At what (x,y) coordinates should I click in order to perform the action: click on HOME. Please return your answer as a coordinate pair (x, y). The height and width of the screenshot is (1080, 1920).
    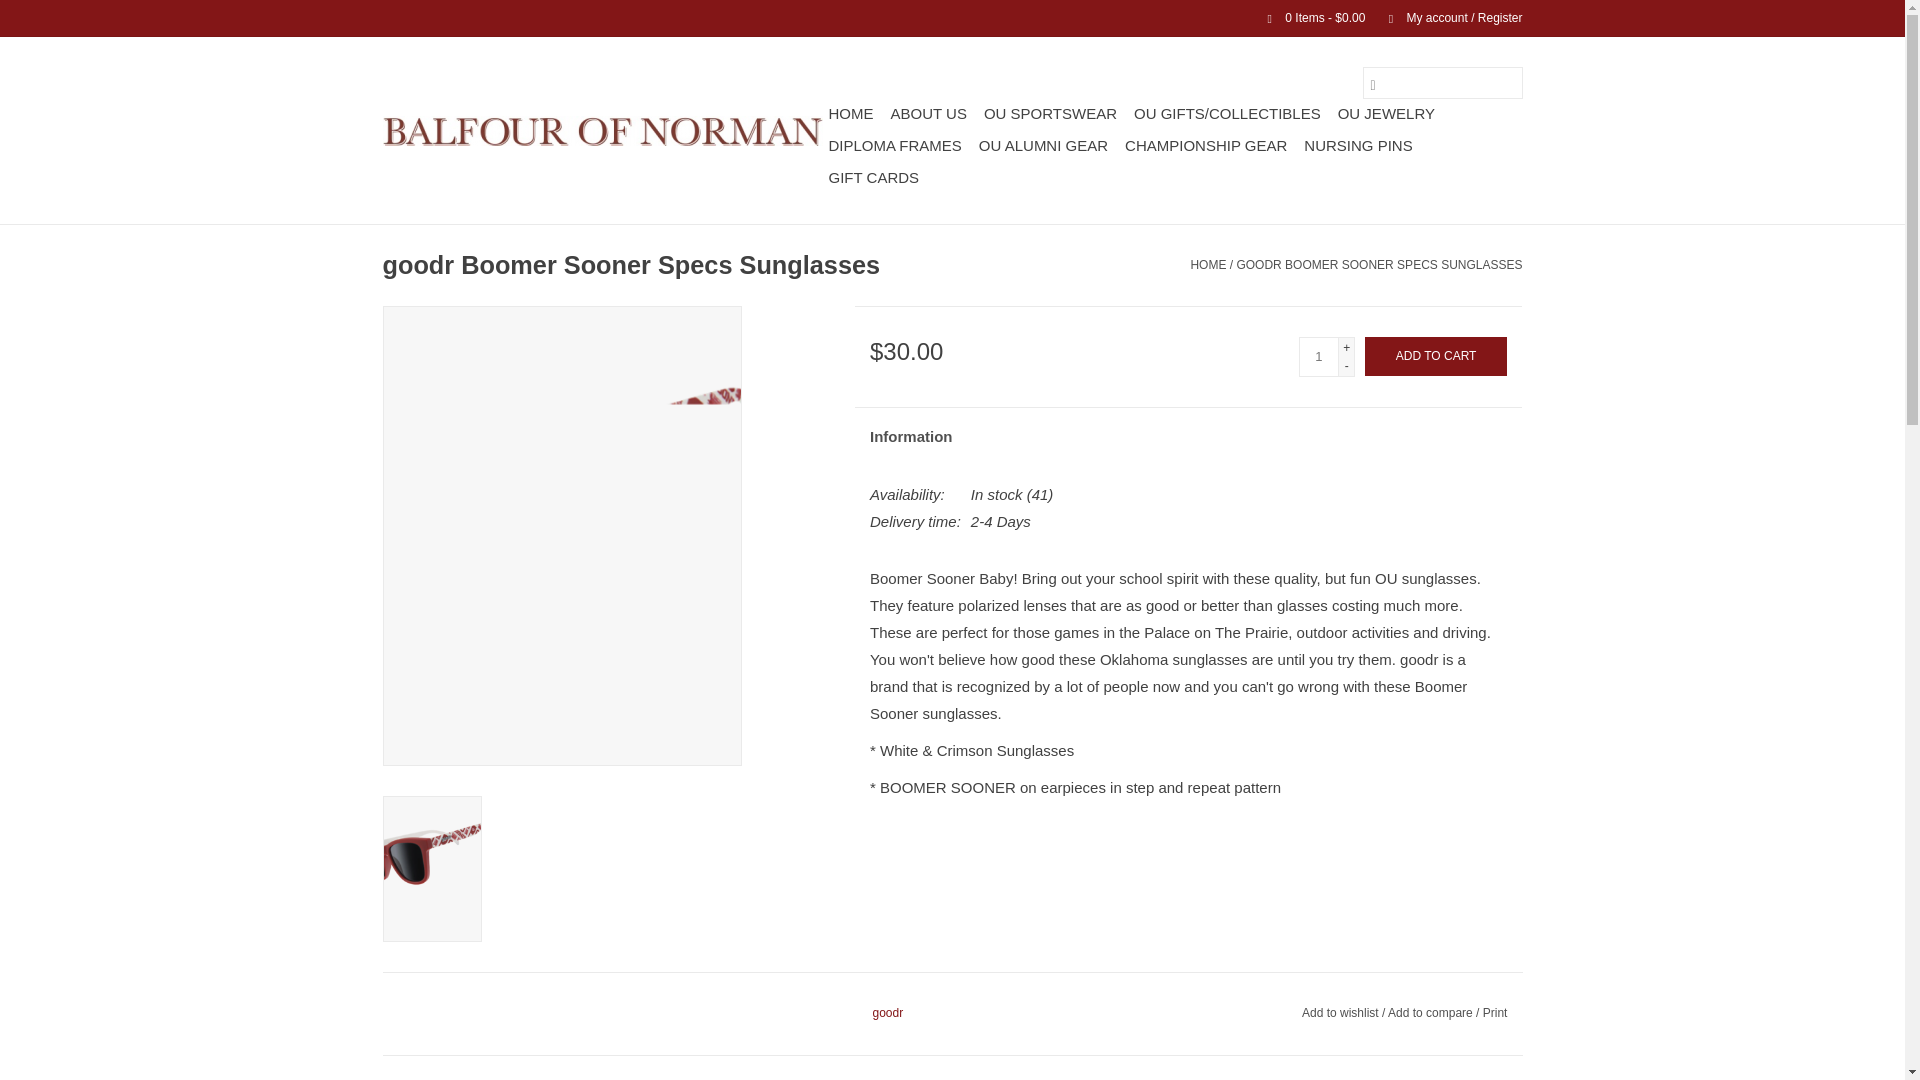
    Looking at the image, I should click on (850, 114).